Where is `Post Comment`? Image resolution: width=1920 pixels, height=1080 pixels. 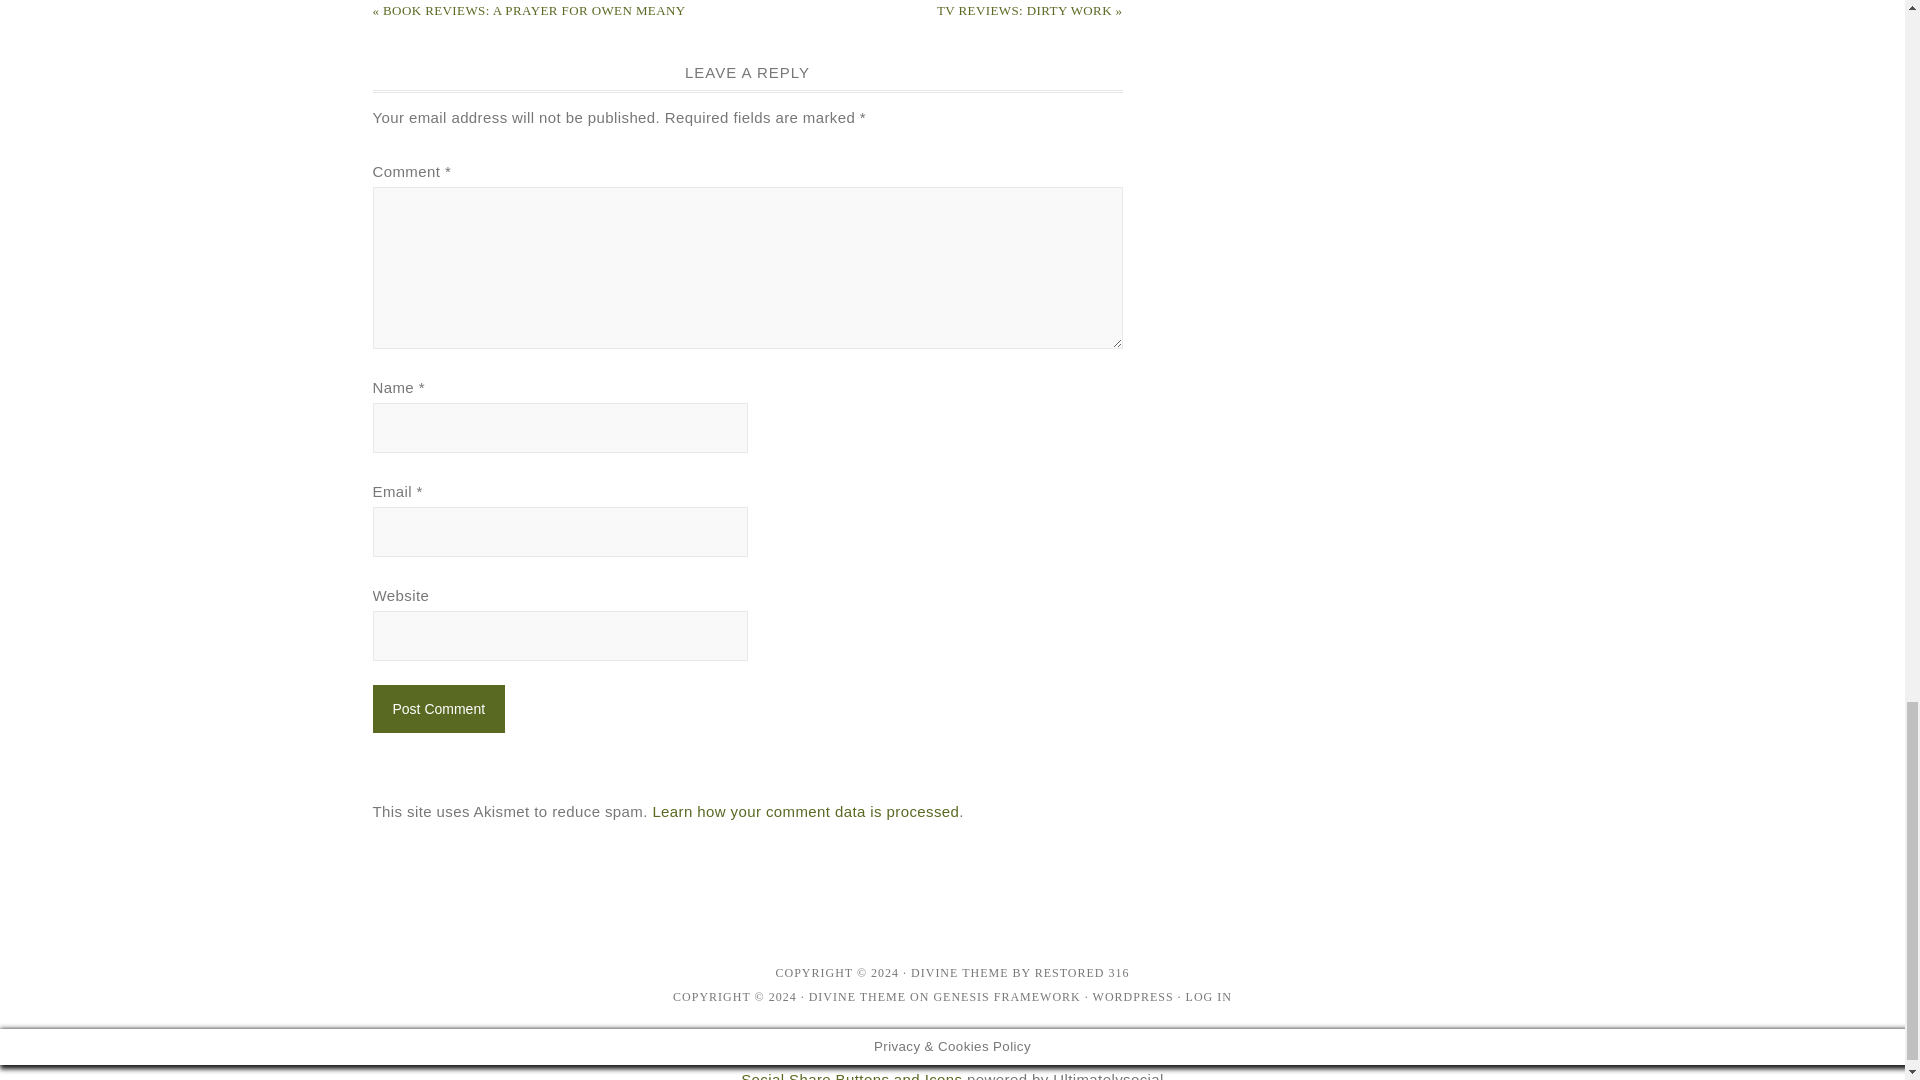
Post Comment is located at coordinates (438, 708).